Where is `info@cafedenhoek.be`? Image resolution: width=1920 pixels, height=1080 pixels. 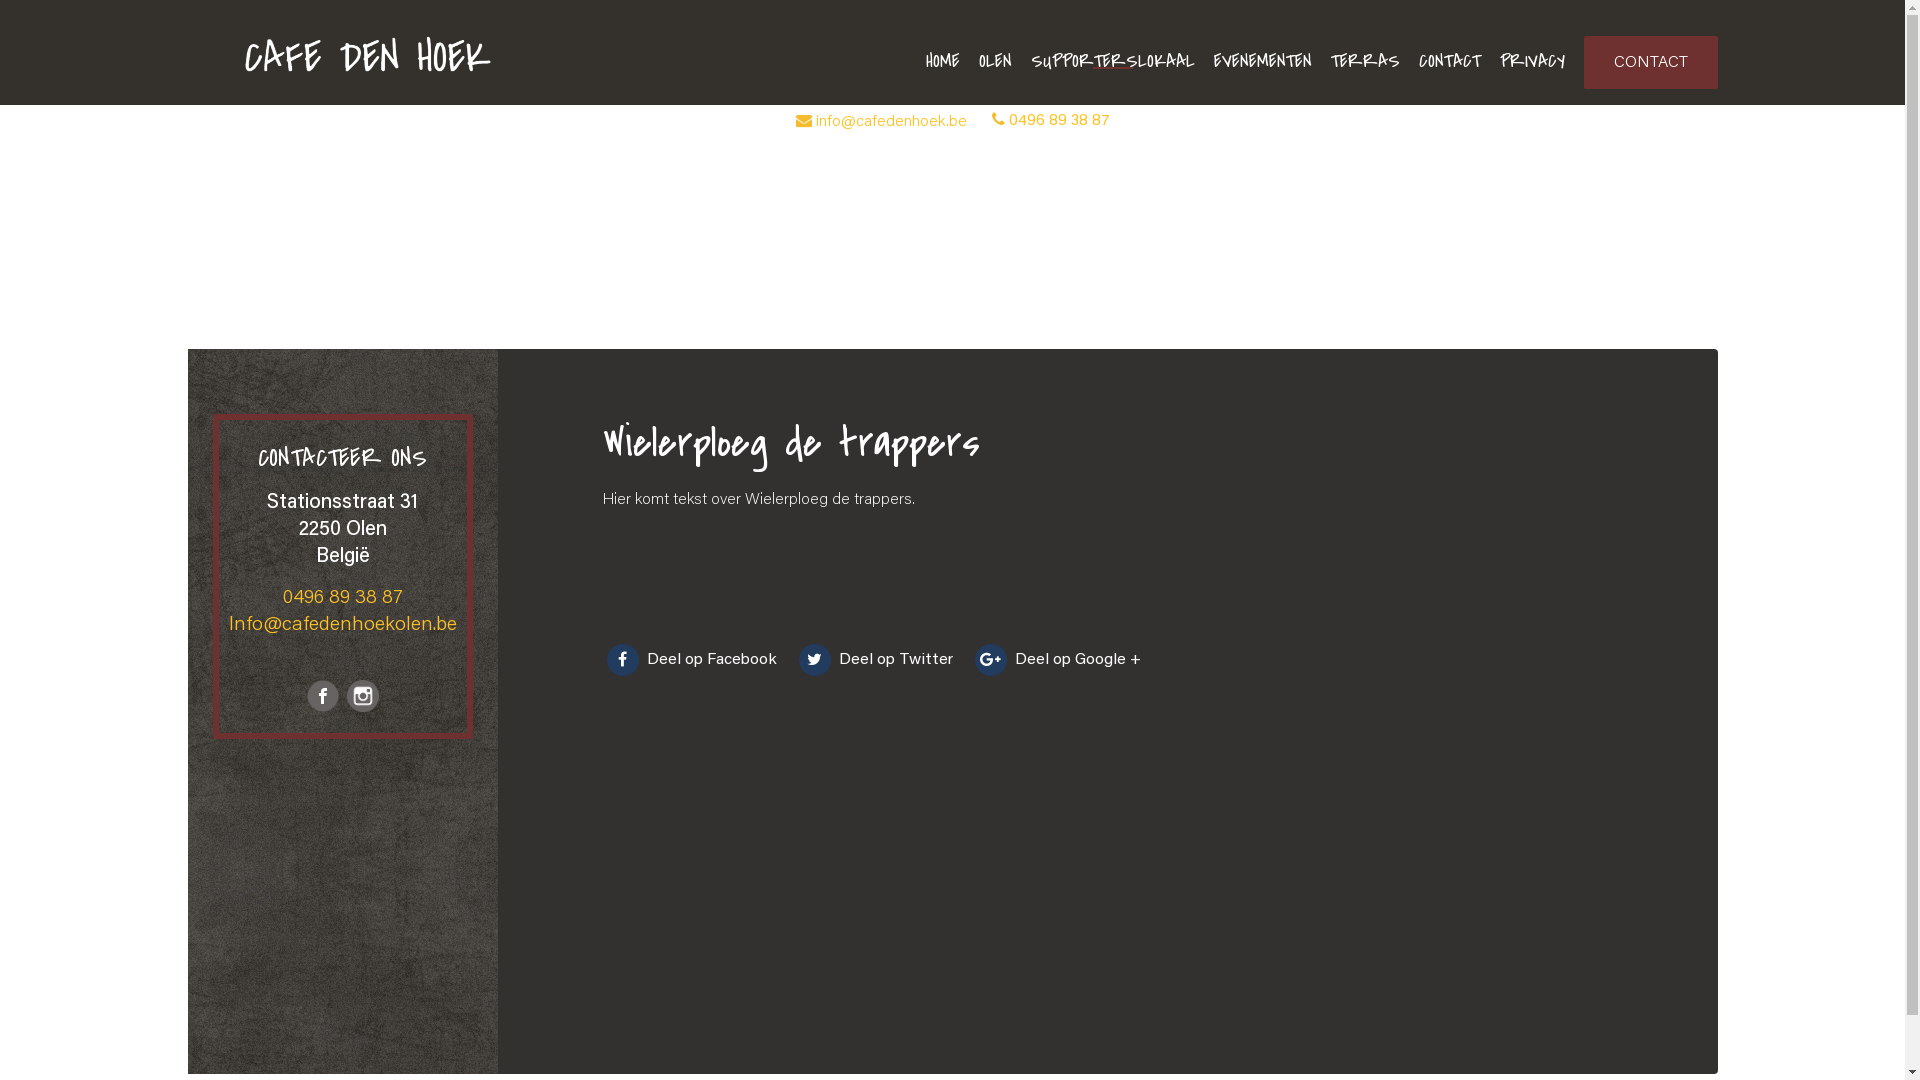
info@cafedenhoek.be is located at coordinates (892, 122).